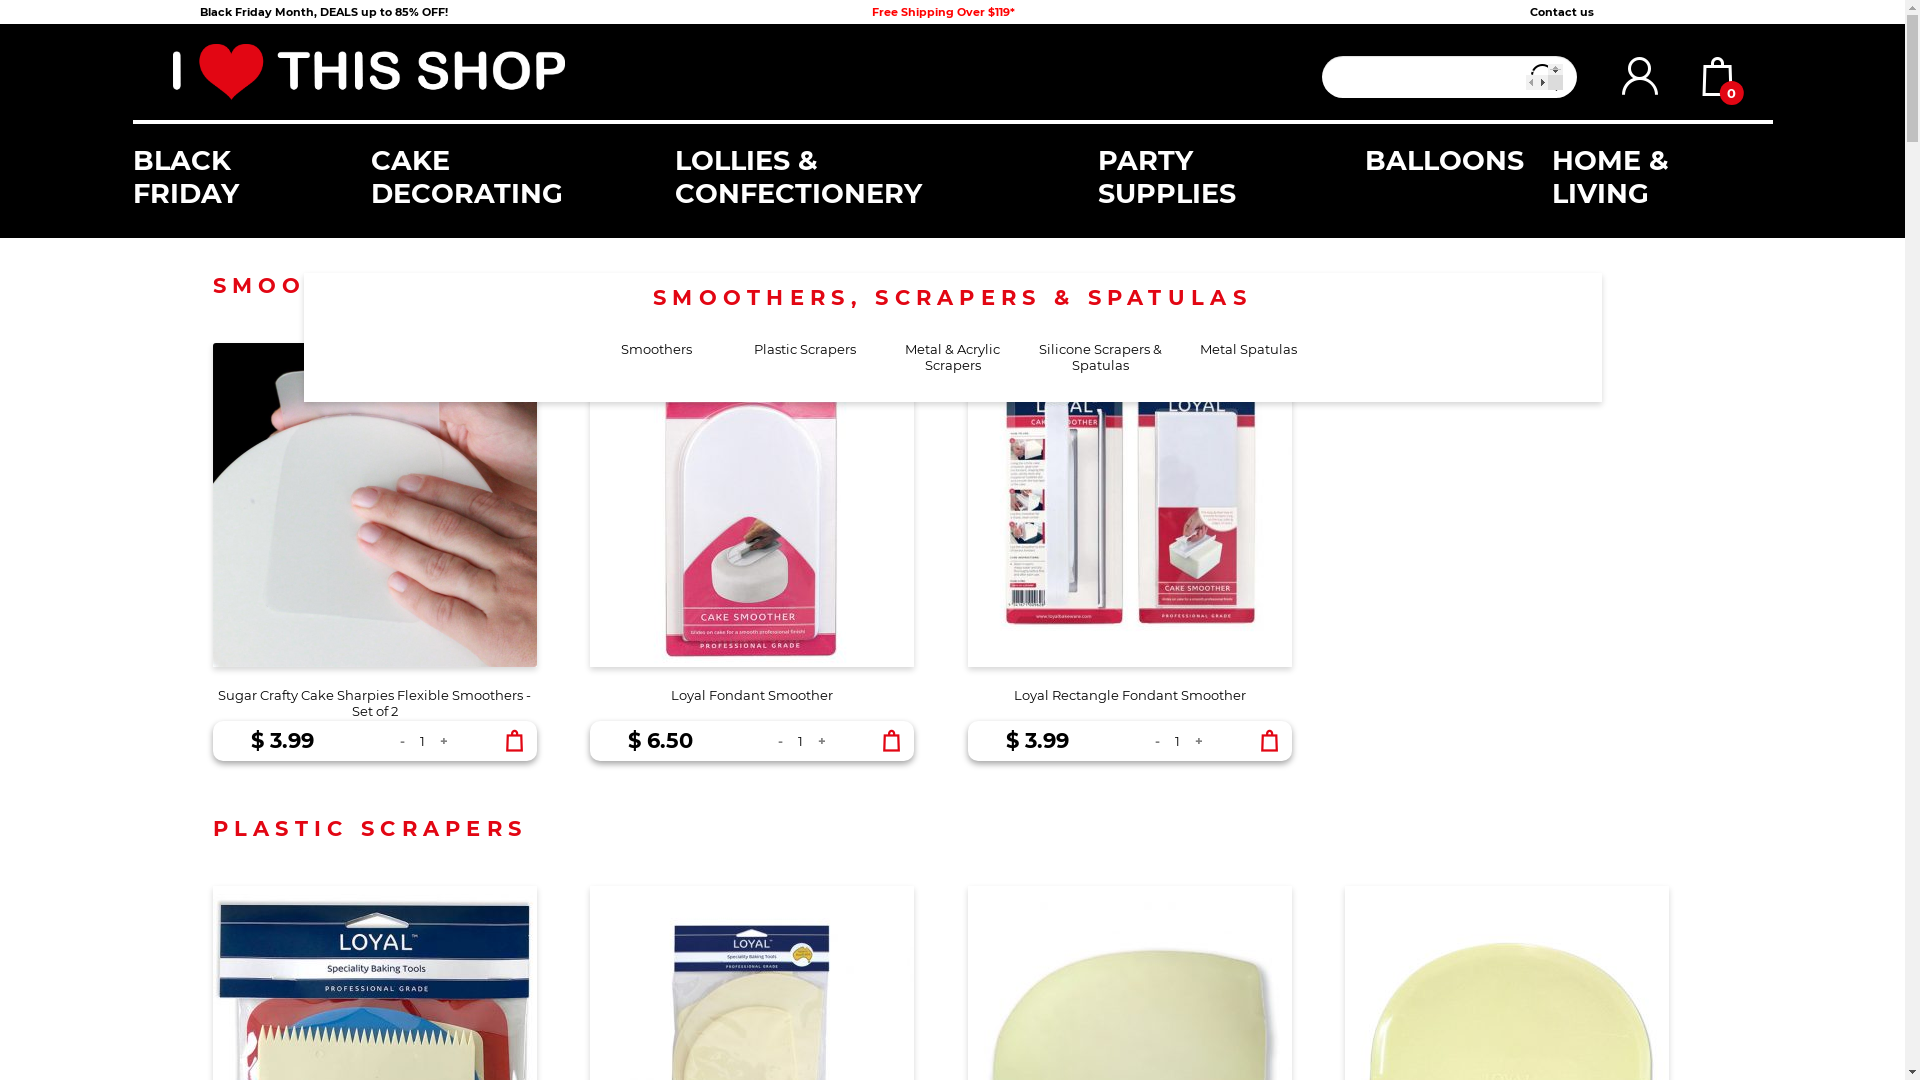 This screenshot has height=1080, width=1920. I want to click on Loyal Rectangle Fondant Smoother, so click(1130, 532).